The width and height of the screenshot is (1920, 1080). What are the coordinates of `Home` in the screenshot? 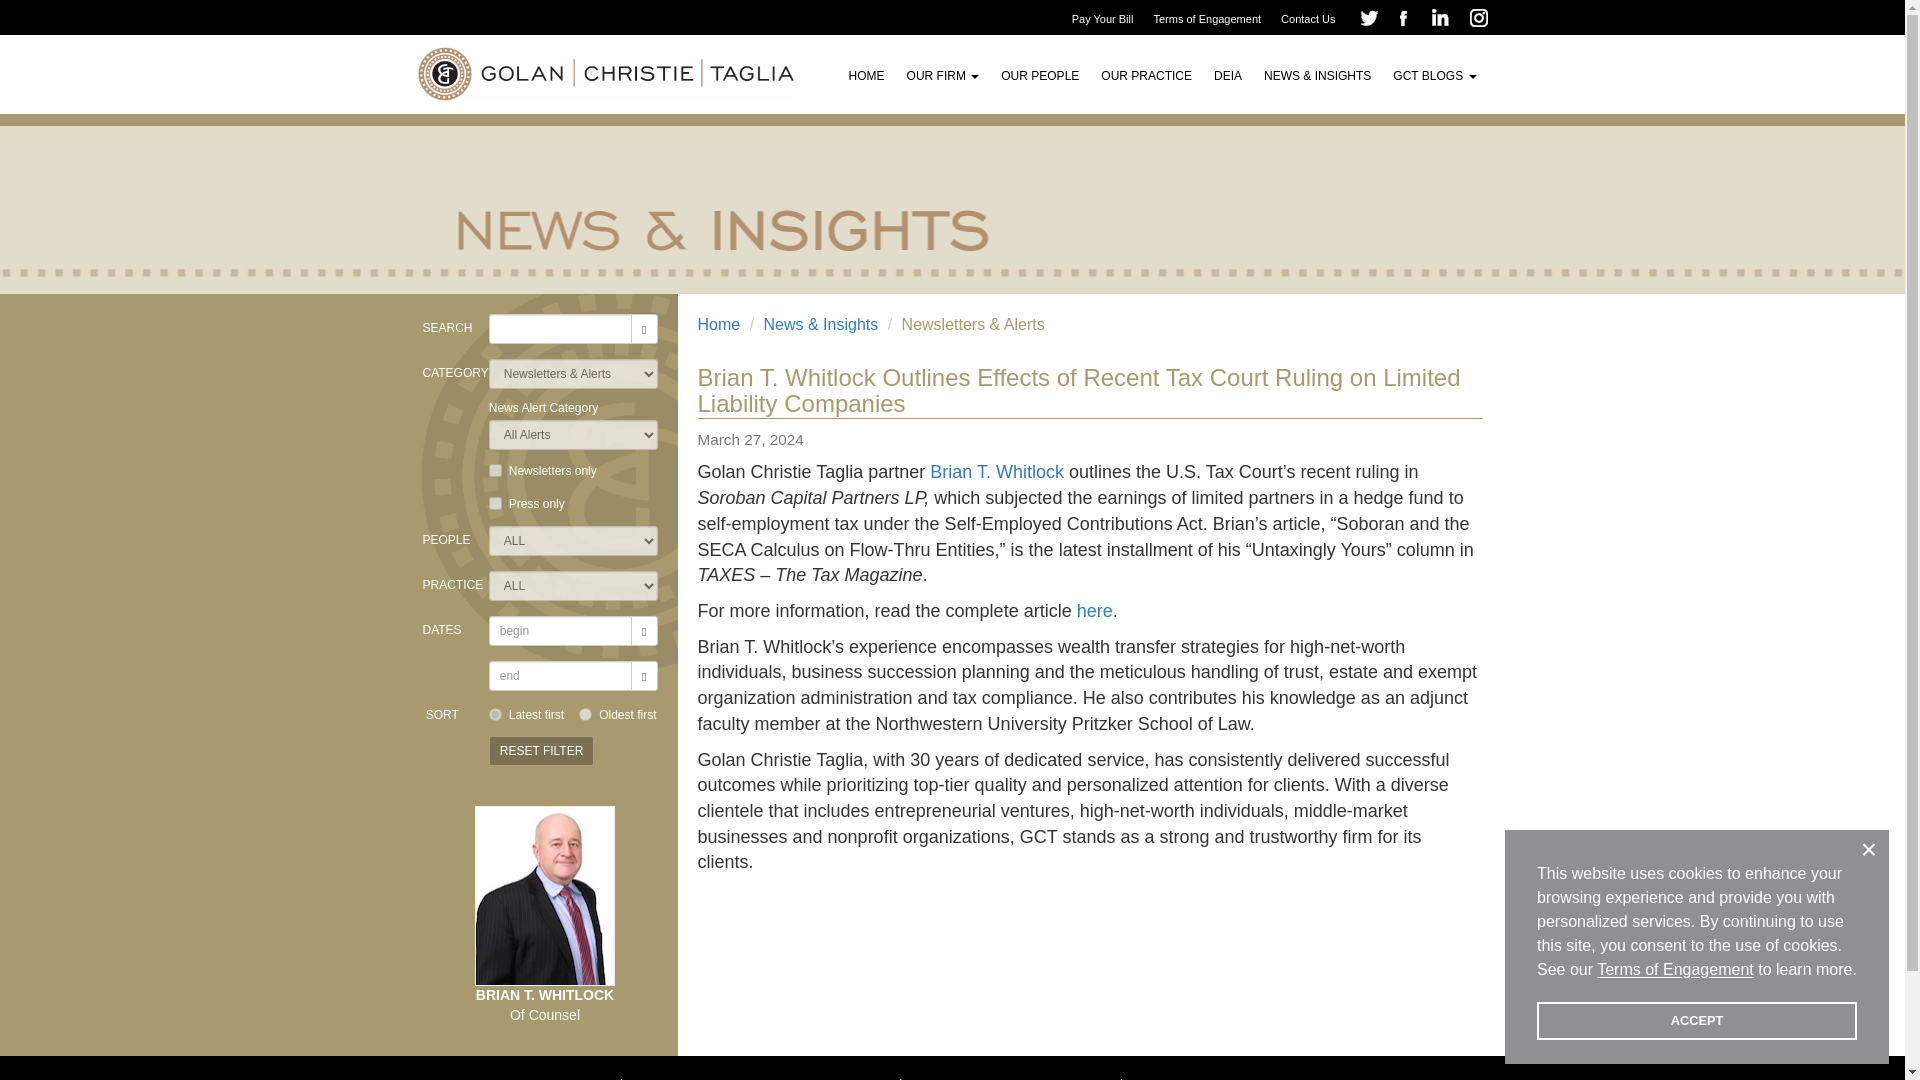 It's located at (720, 324).